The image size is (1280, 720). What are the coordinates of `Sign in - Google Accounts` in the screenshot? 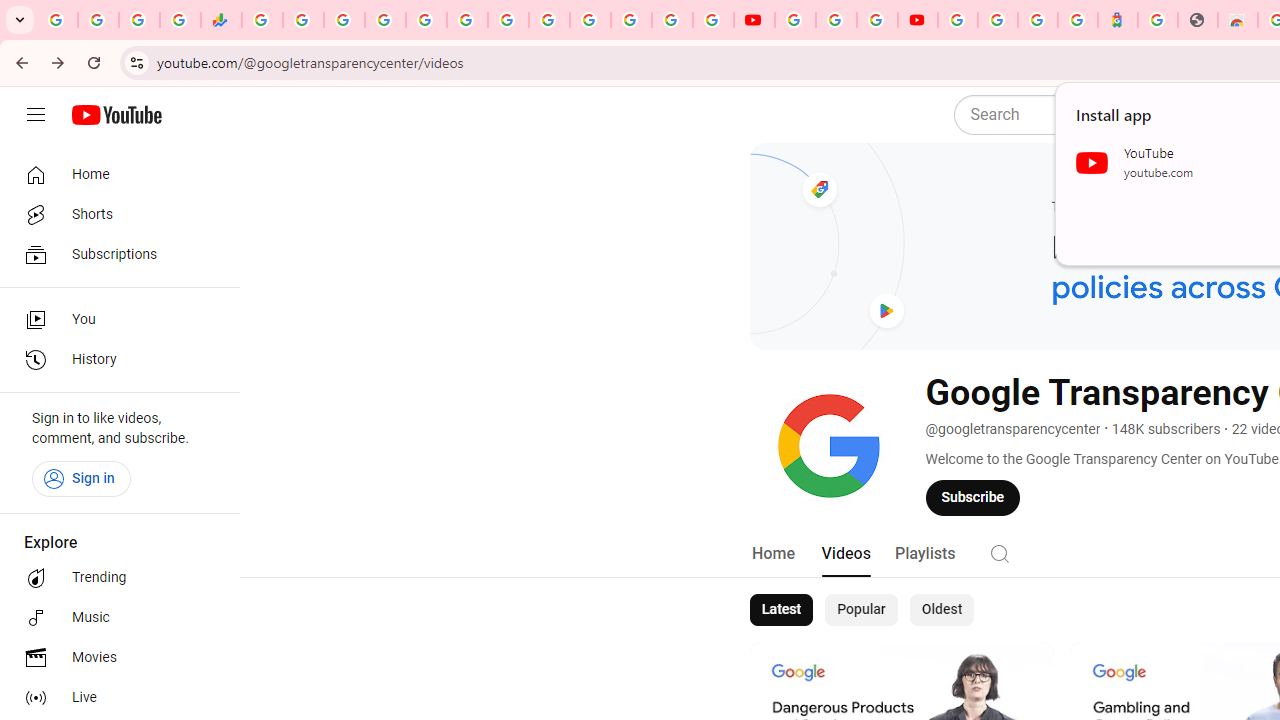 It's located at (997, 20).